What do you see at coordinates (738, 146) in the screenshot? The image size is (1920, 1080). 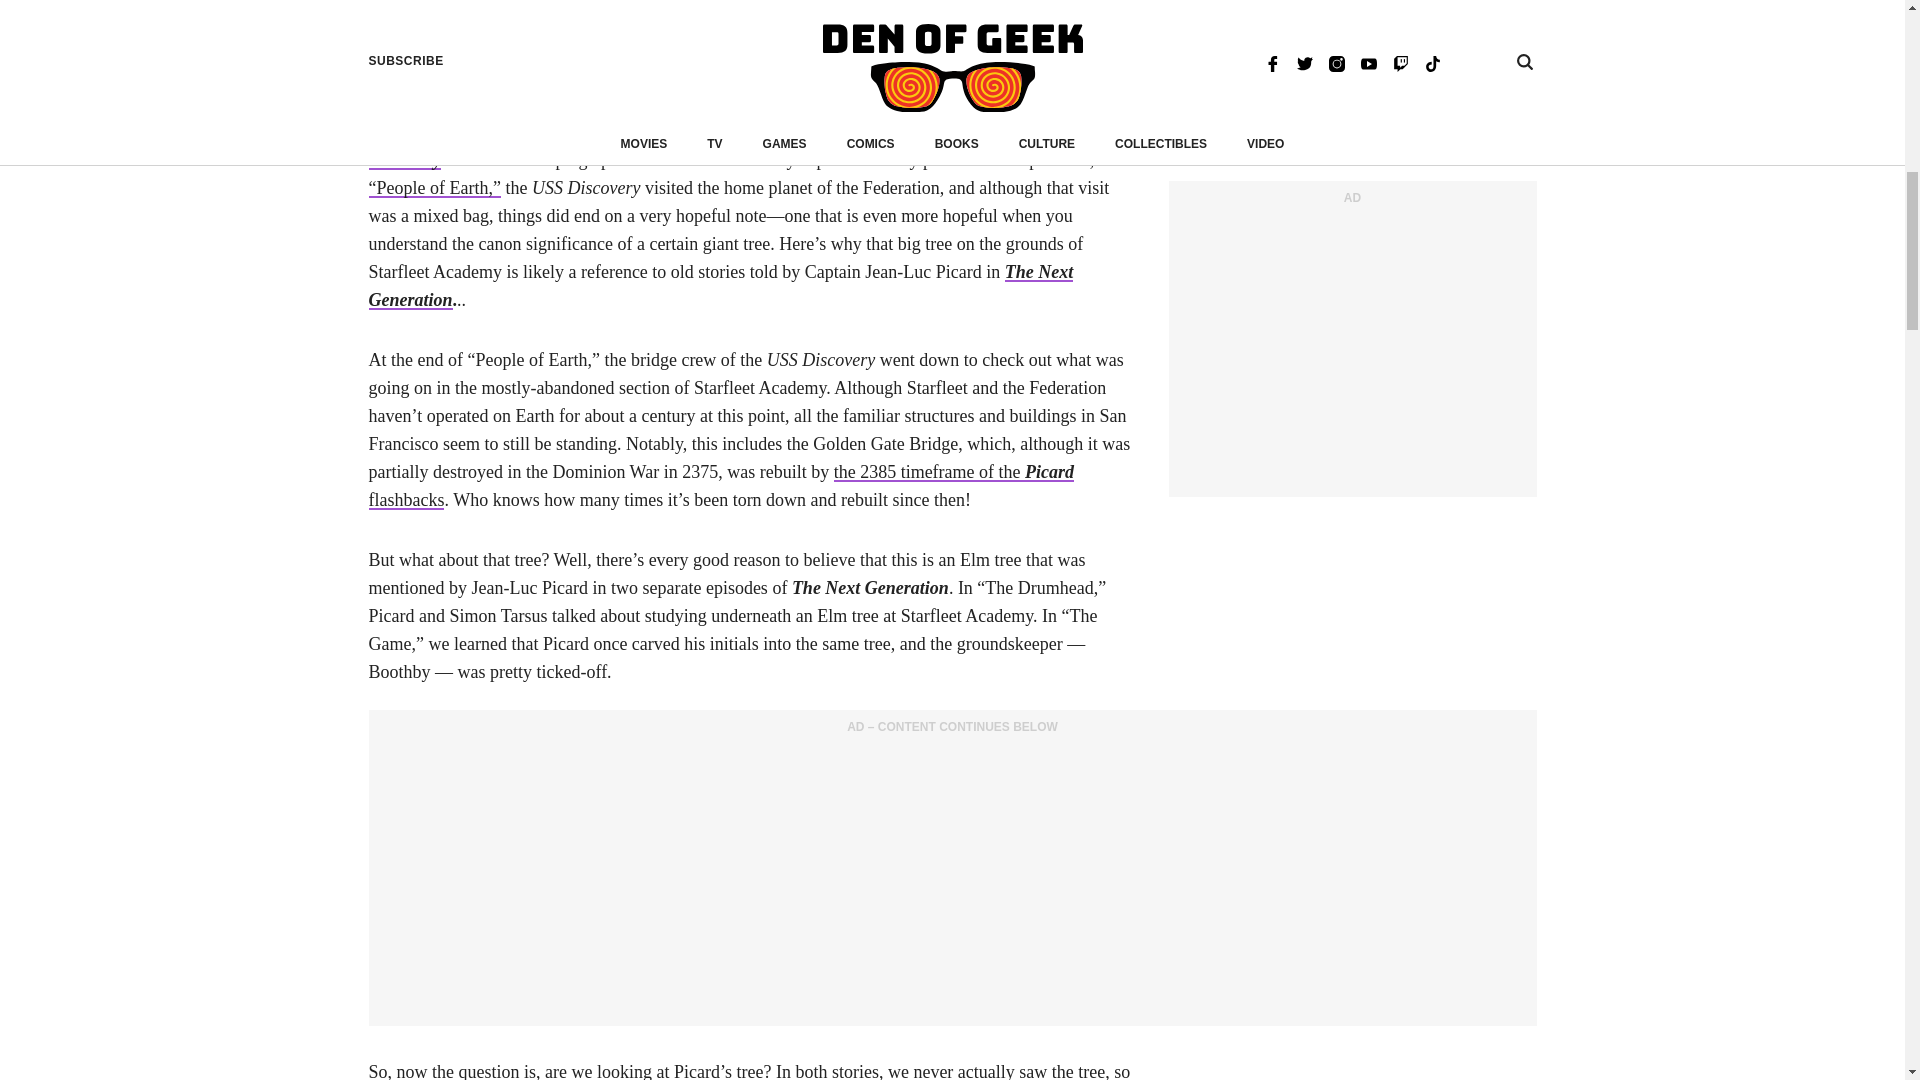 I see `Star Trek: Discovery` at bounding box center [738, 146].